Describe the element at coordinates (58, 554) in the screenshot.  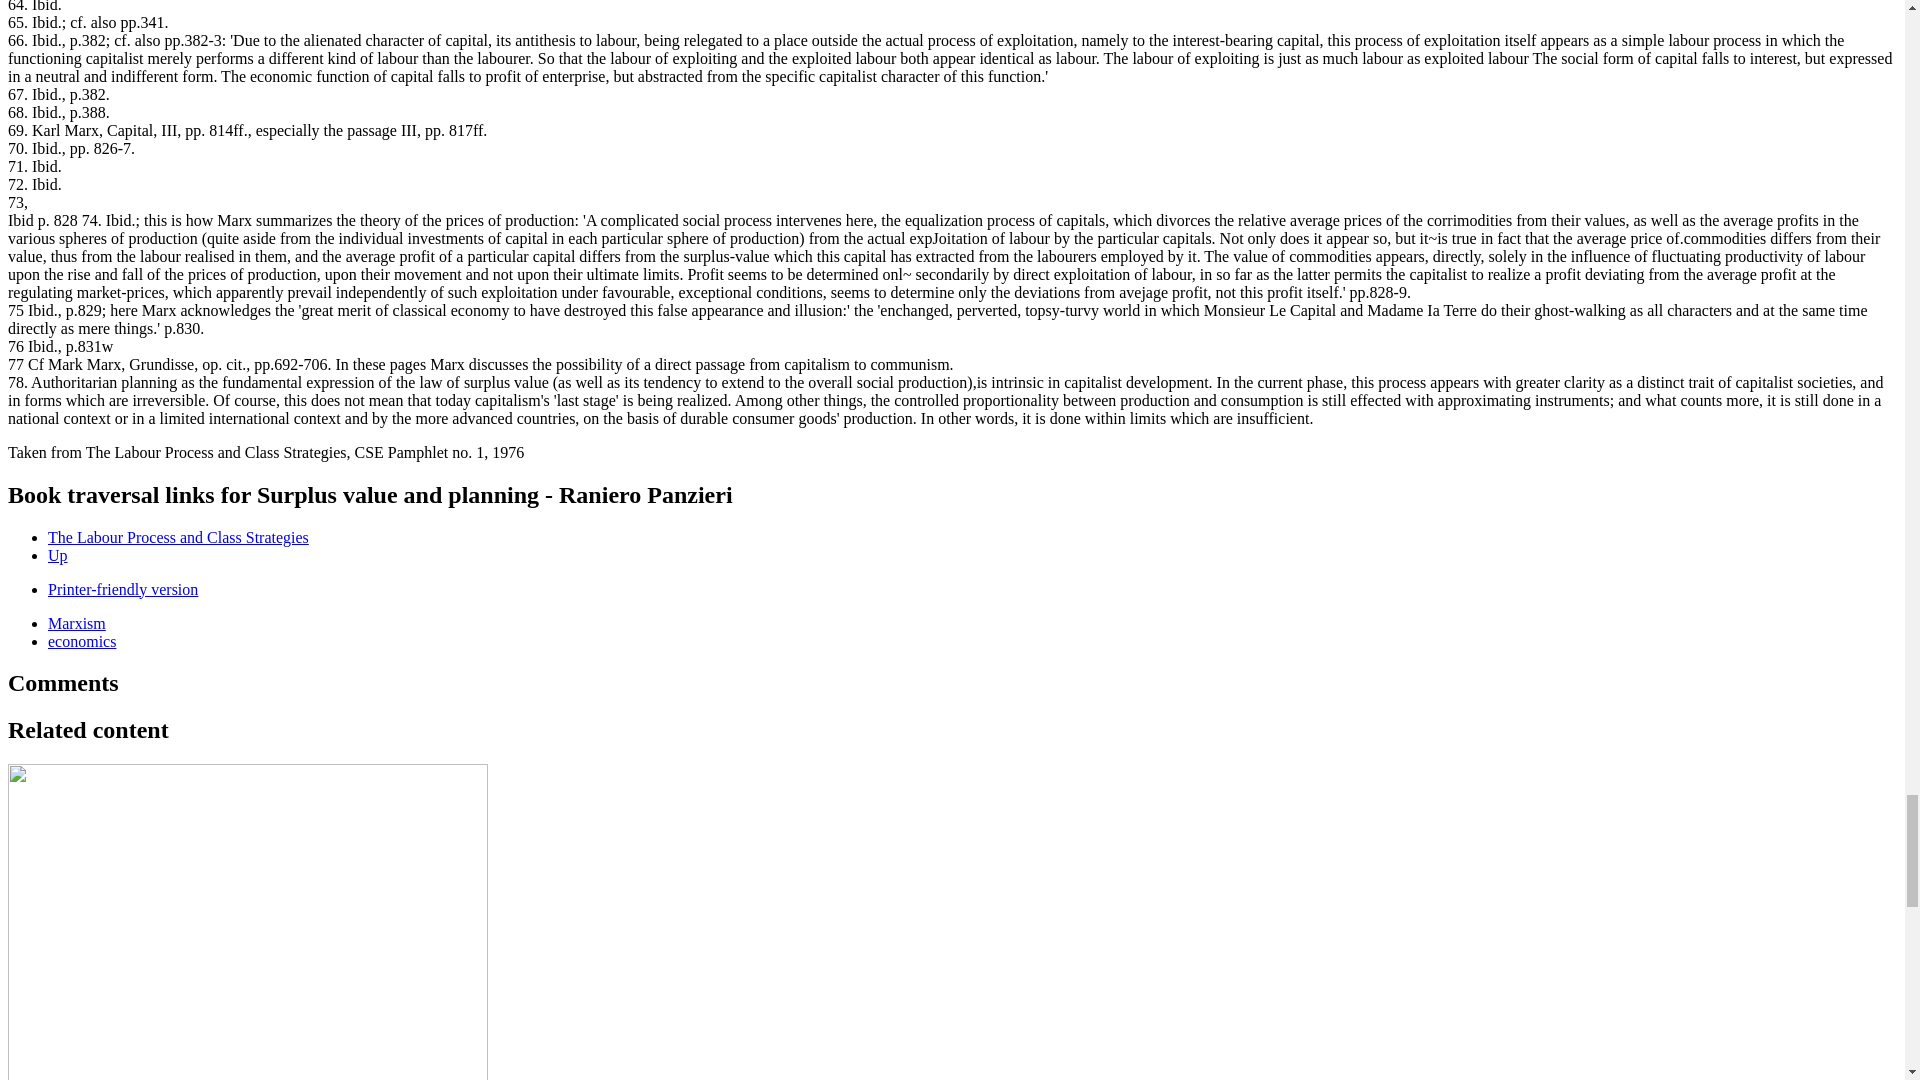
I see `Up` at that location.